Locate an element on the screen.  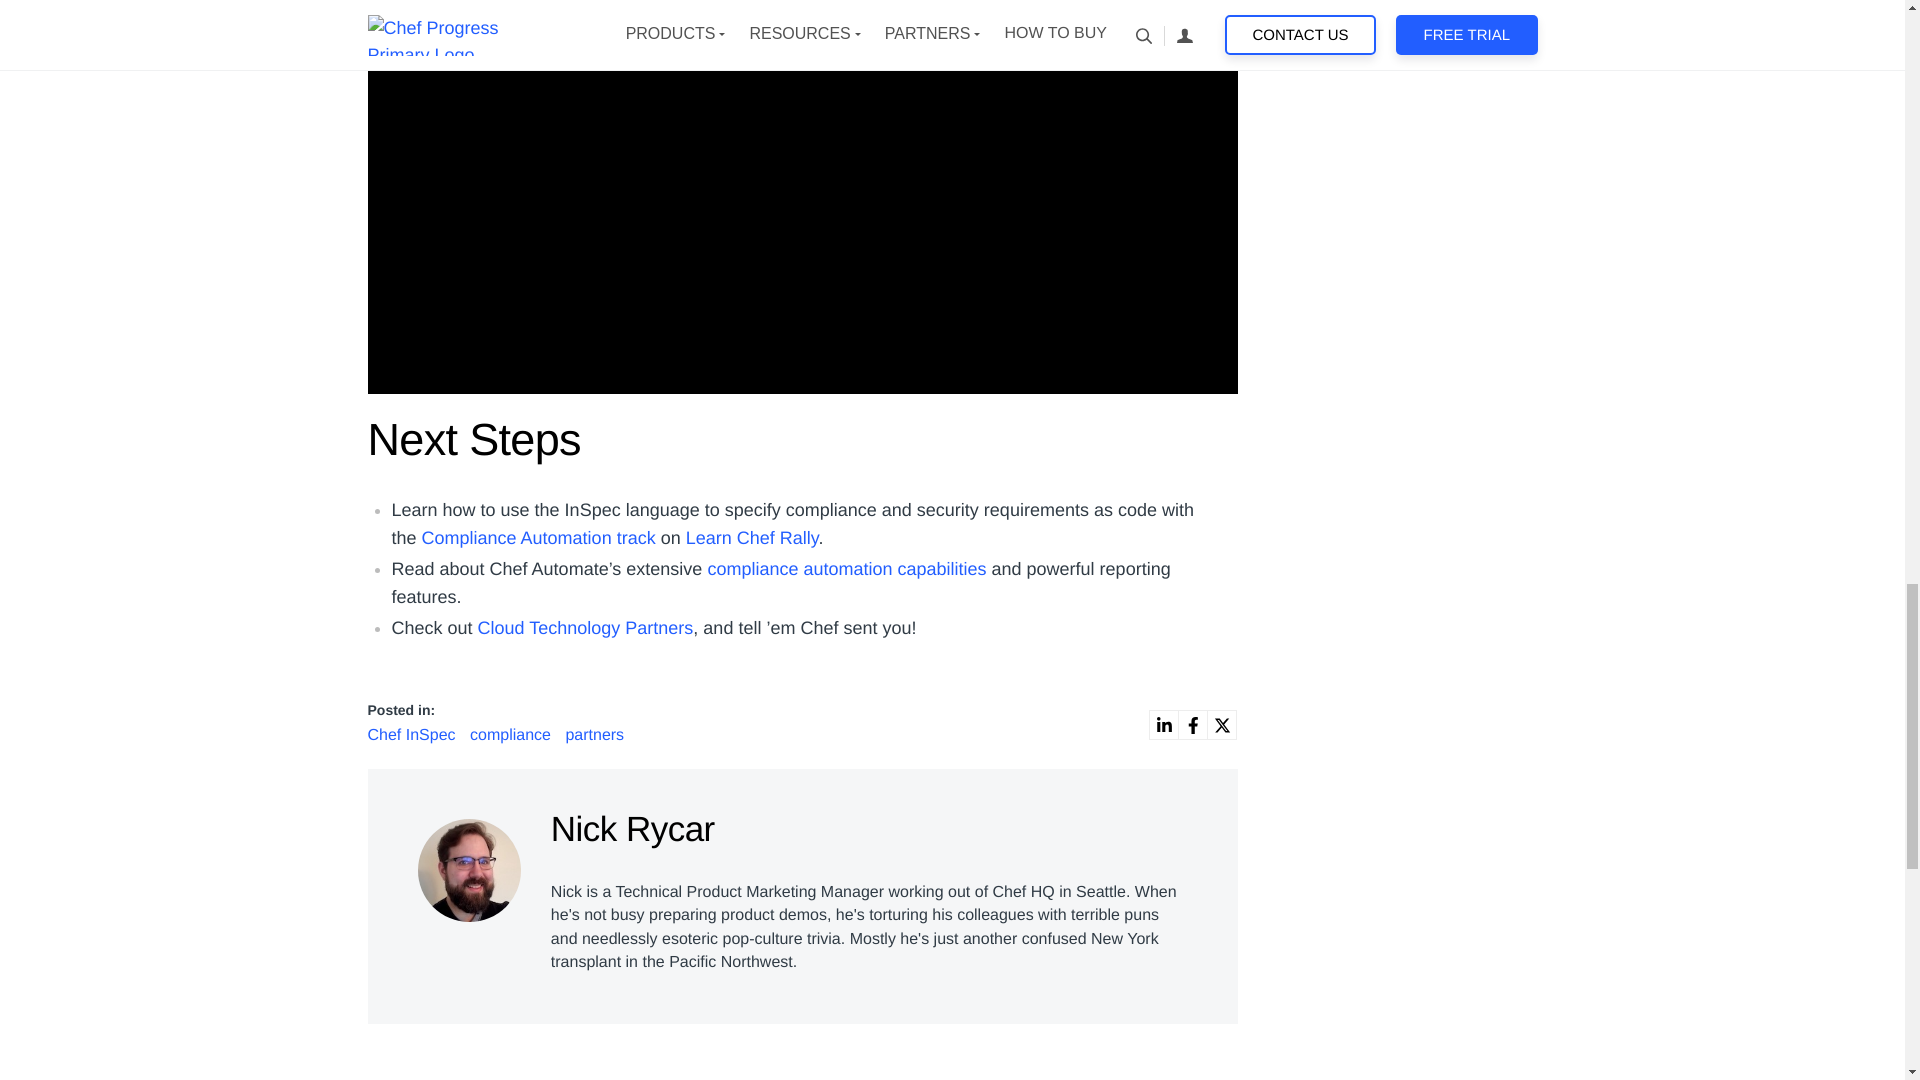
partners is located at coordinates (594, 735).